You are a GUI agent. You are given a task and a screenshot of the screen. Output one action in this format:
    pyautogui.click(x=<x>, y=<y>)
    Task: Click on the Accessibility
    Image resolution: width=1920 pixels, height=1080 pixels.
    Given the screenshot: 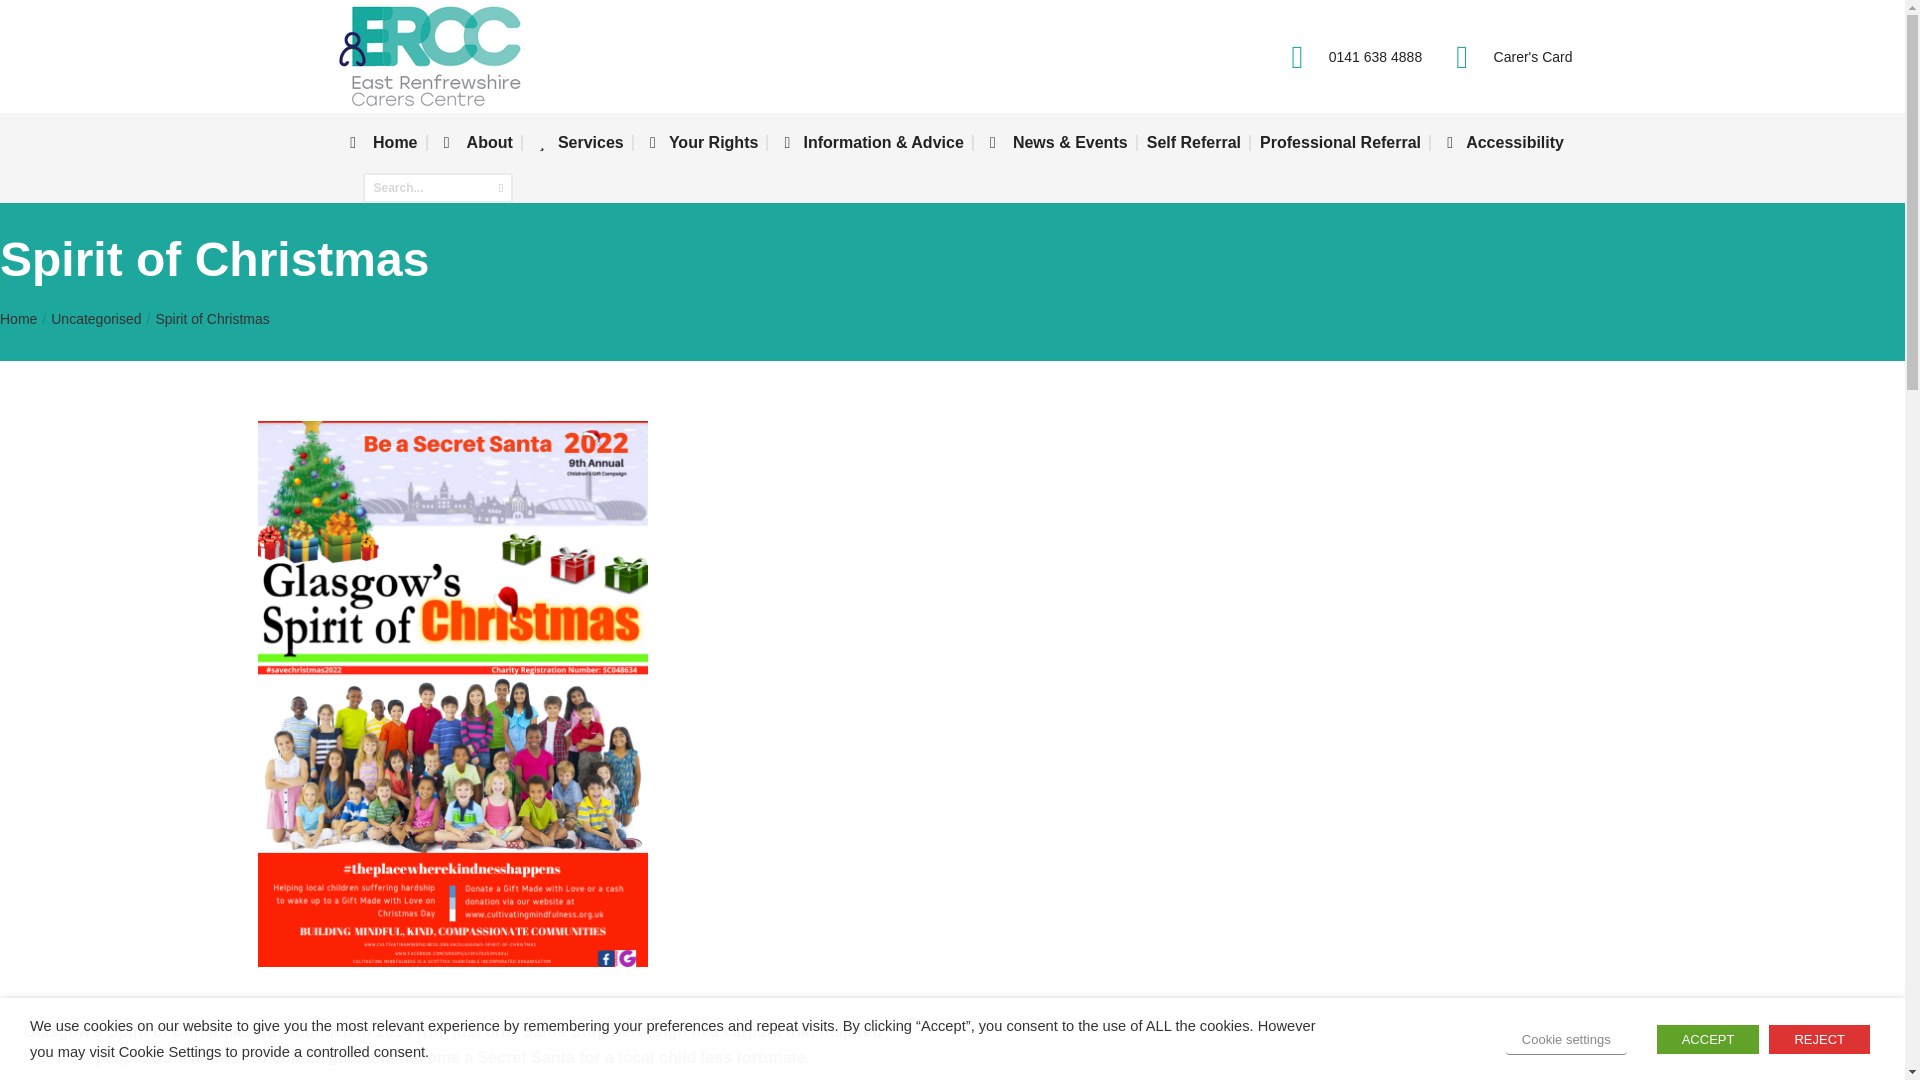 What is the action you would take?
    pyautogui.click(x=1502, y=142)
    